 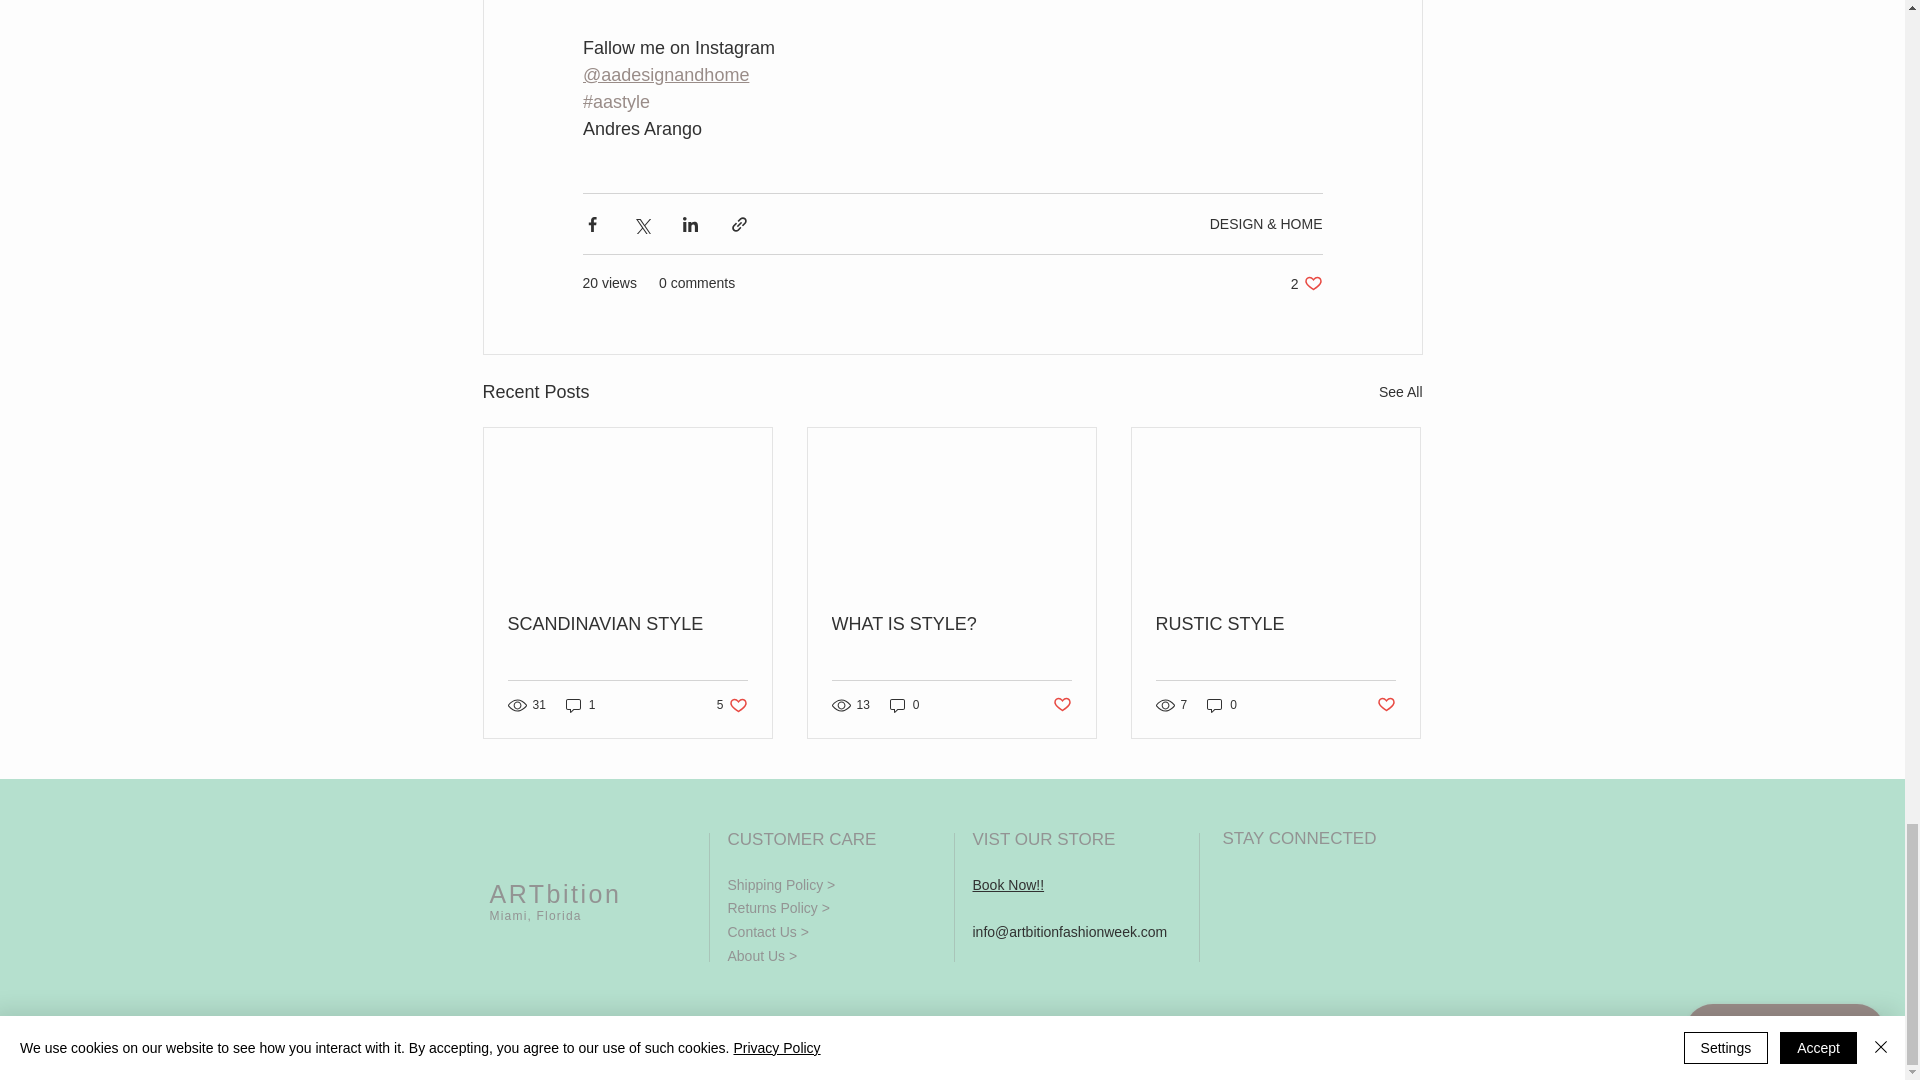 What do you see at coordinates (732, 704) in the screenshot?
I see `SCANDINAVIAN STYLE` at bounding box center [732, 704].